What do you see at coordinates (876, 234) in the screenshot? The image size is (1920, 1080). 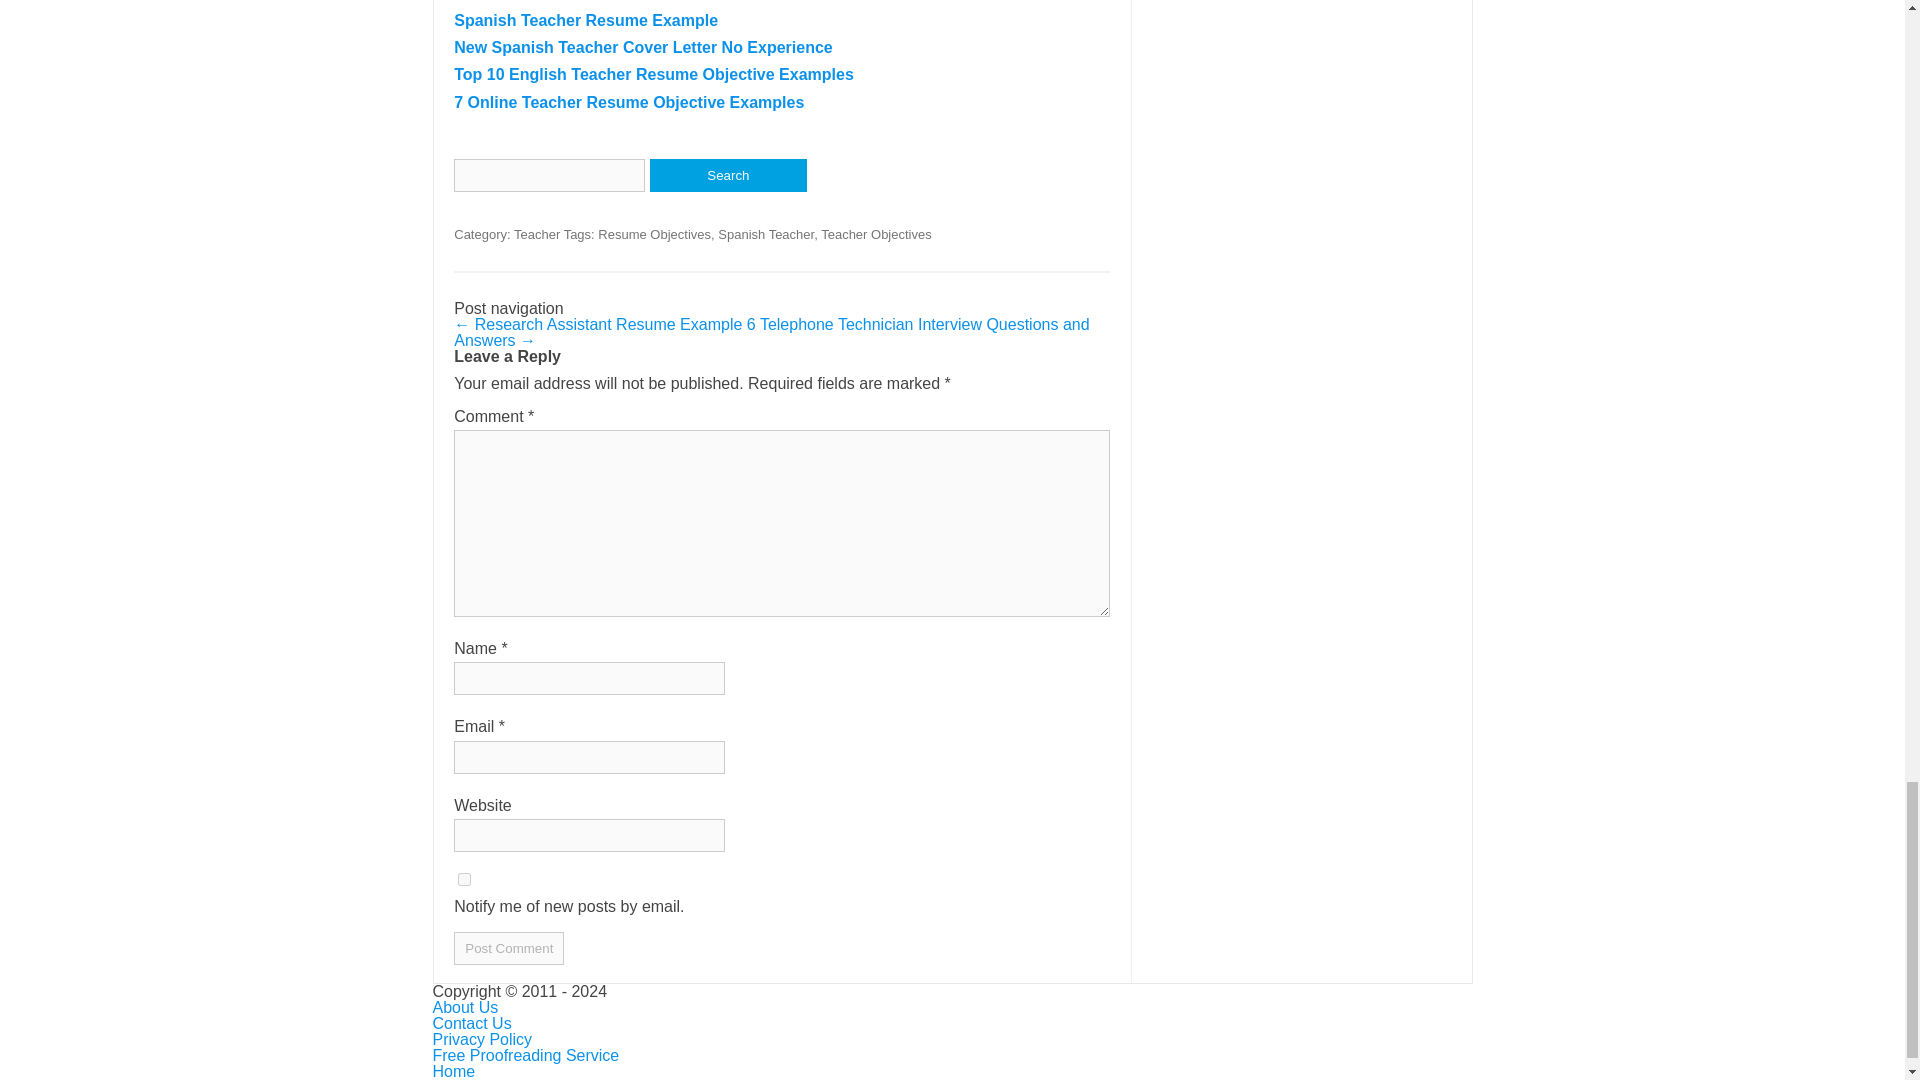 I see `Teacher Objectives` at bounding box center [876, 234].